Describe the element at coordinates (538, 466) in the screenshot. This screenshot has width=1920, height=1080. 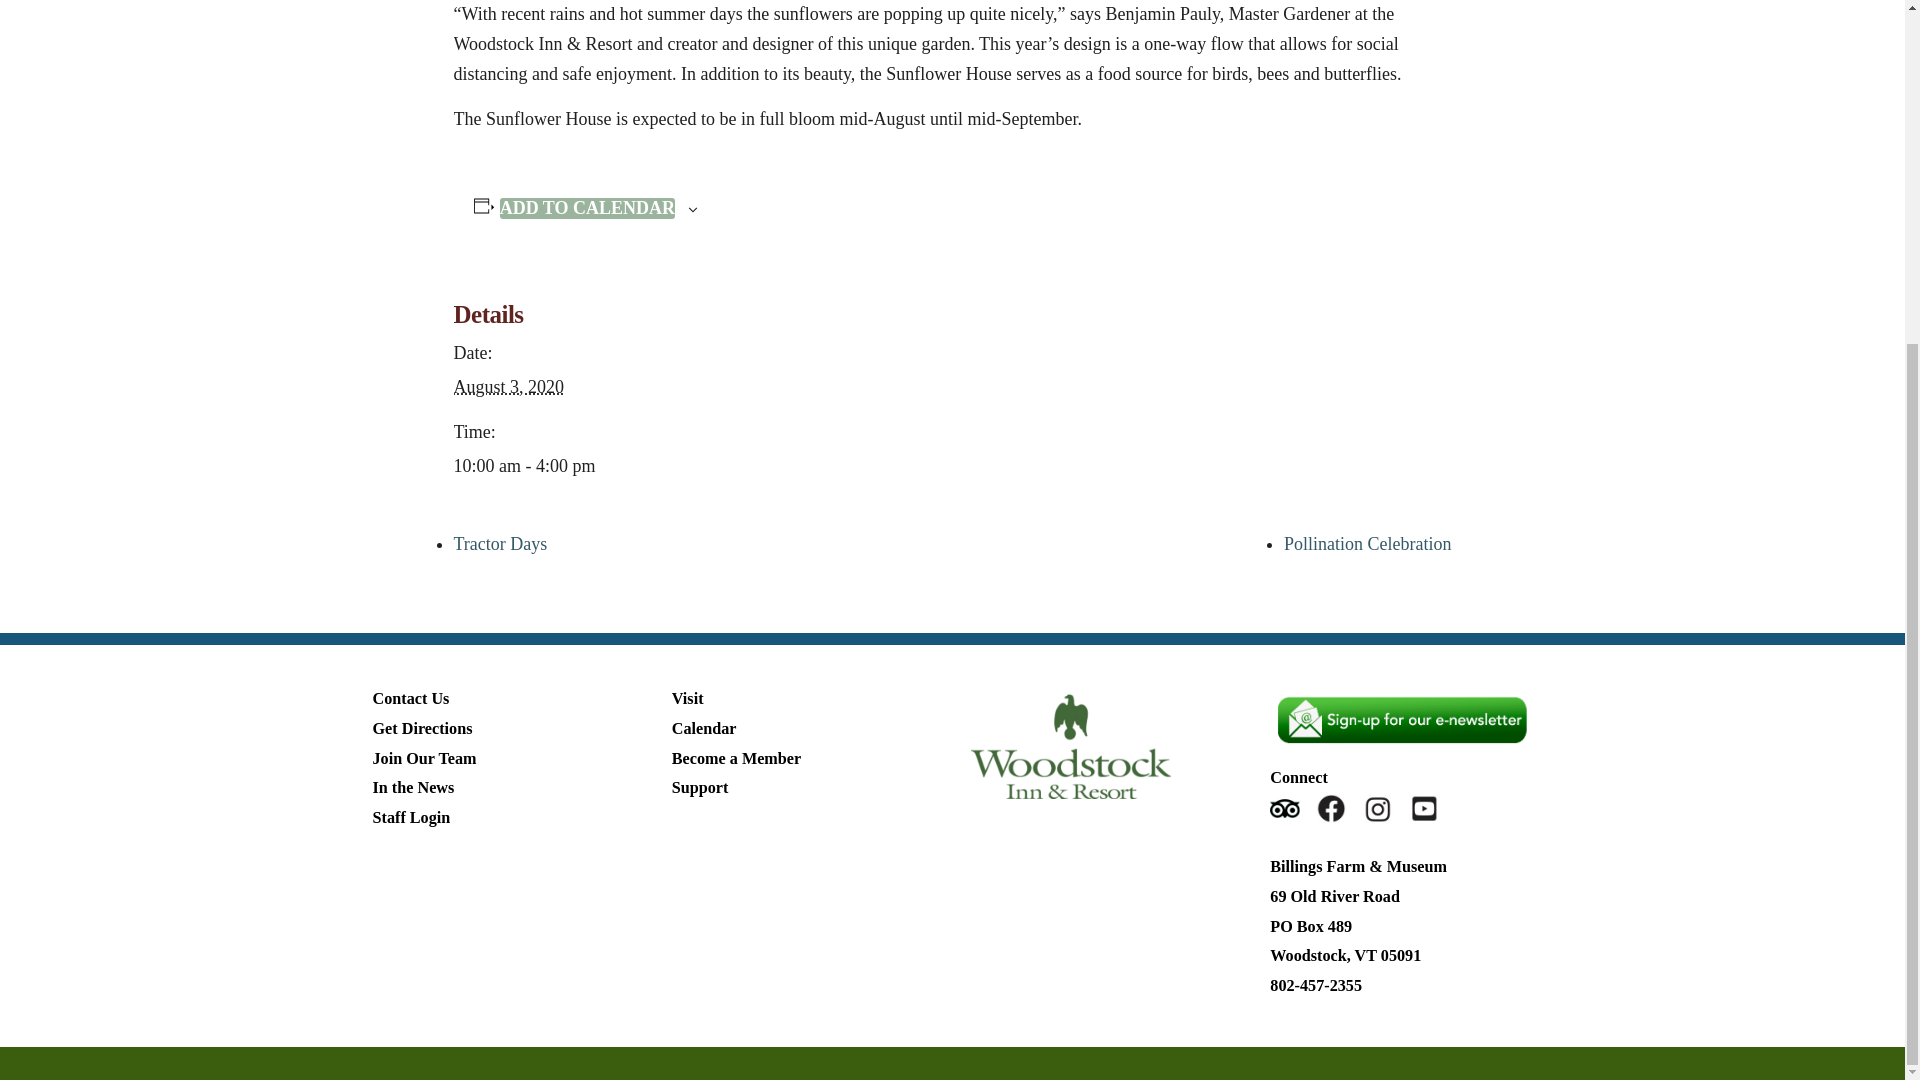
I see `2020-08-03` at that location.